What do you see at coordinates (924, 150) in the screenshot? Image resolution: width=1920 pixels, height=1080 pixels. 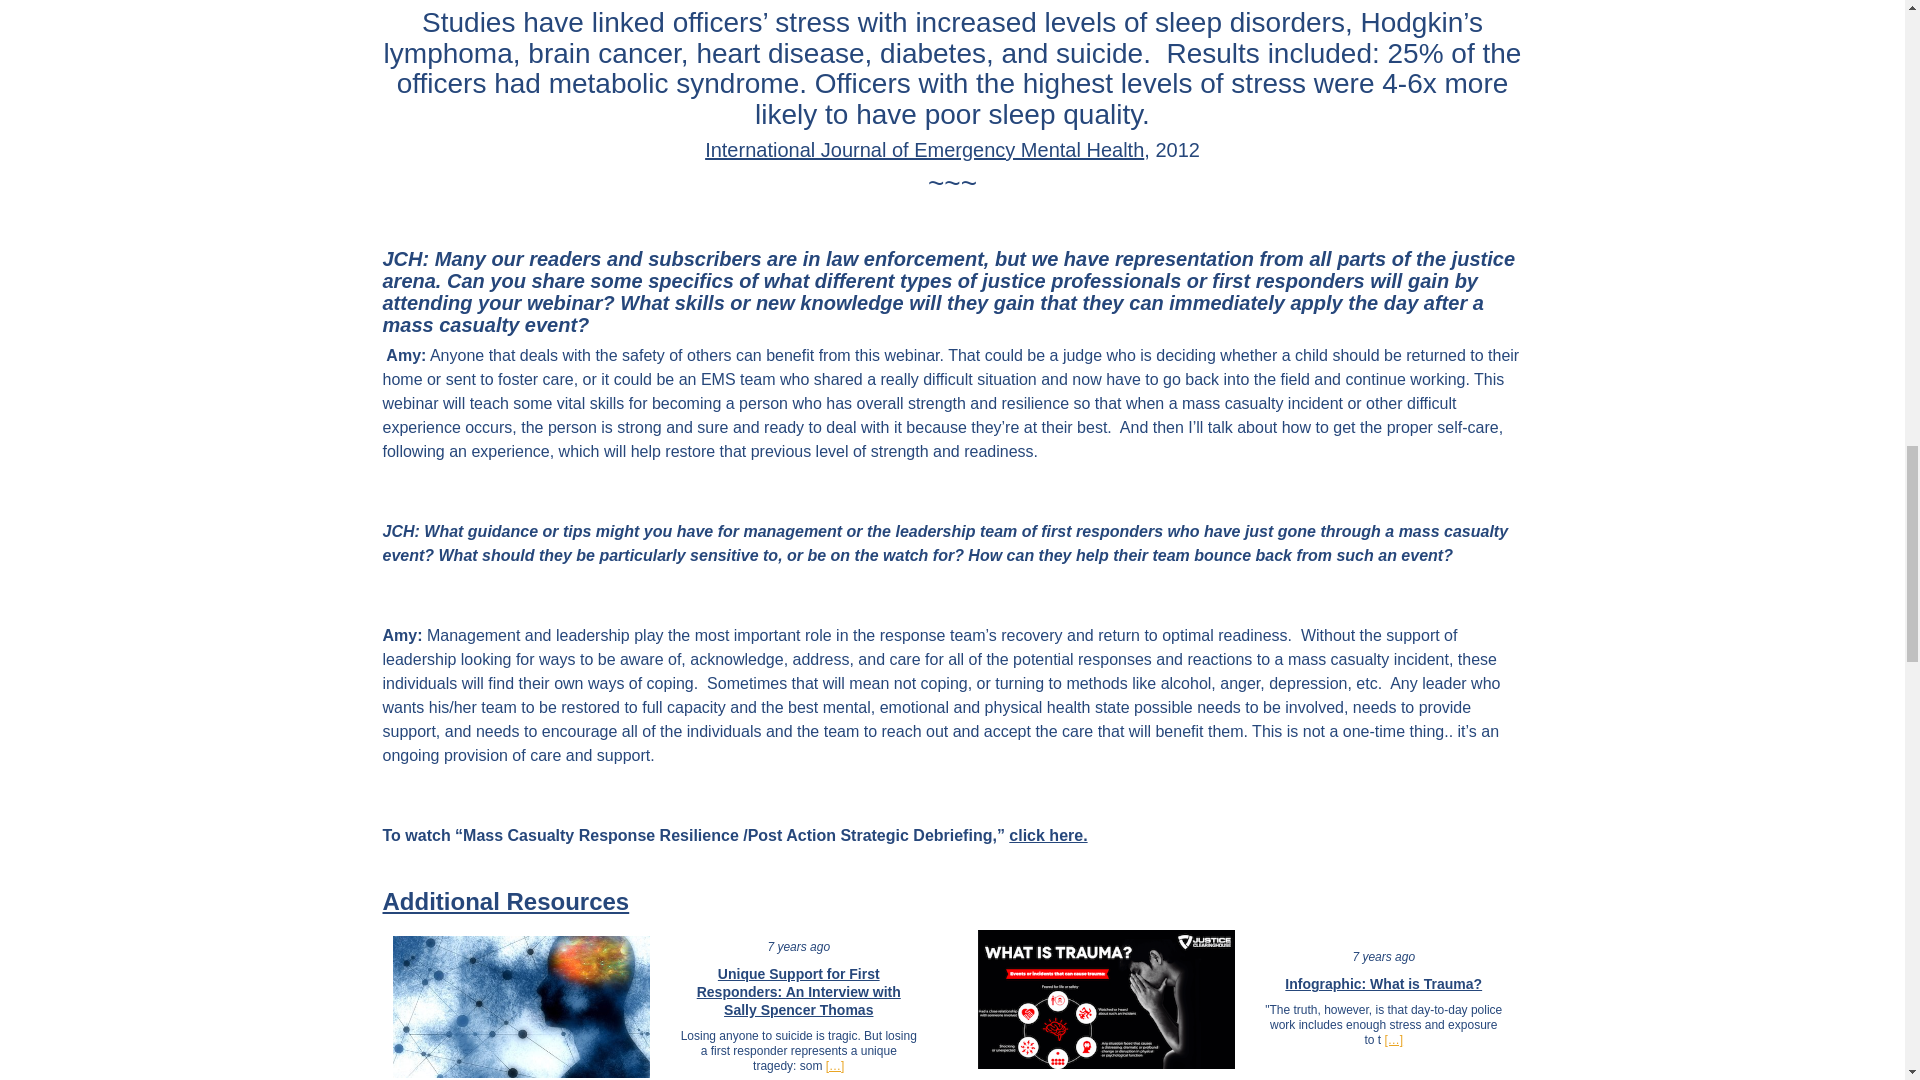 I see `International Journal of Emergency Mental Health` at bounding box center [924, 150].